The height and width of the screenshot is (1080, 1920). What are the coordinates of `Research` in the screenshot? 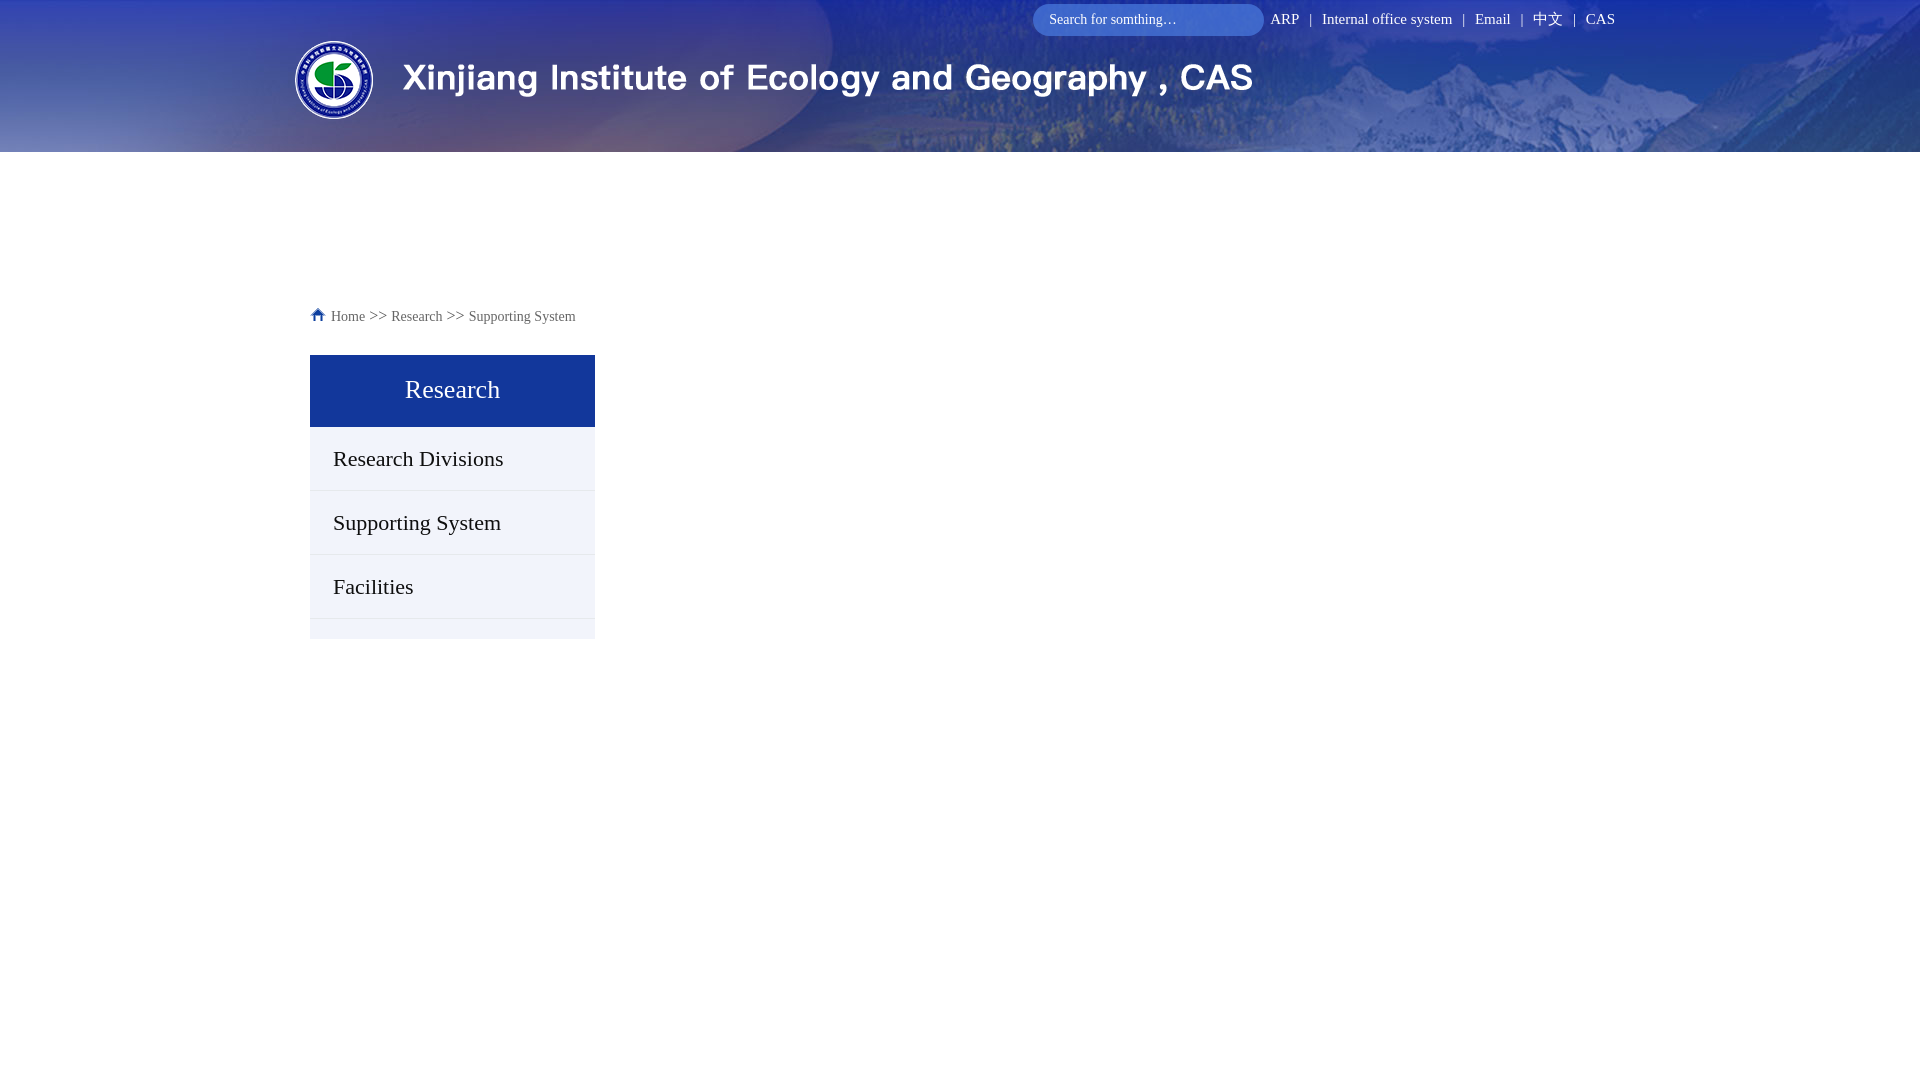 It's located at (656, 170).